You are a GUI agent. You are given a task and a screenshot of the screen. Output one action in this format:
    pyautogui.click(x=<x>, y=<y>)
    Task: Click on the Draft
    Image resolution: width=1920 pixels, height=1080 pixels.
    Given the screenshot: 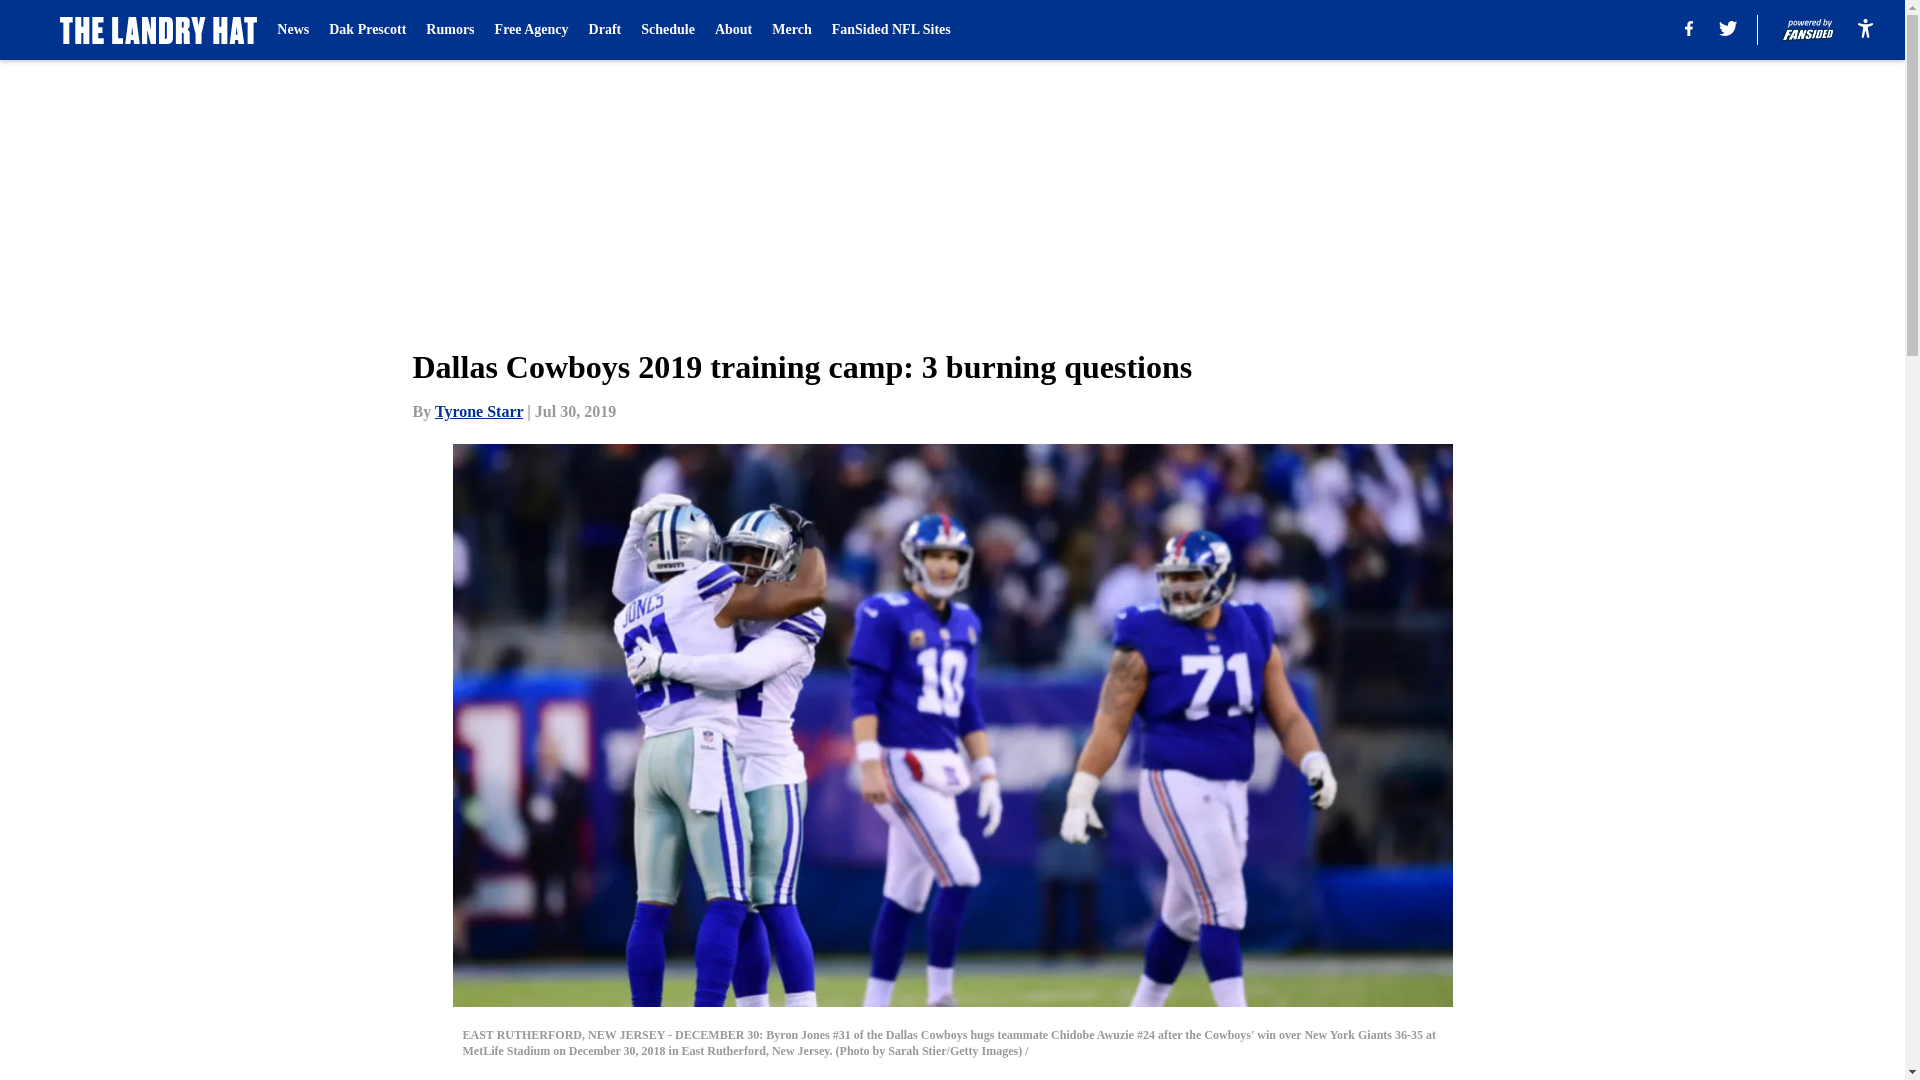 What is the action you would take?
    pyautogui.click(x=606, y=30)
    